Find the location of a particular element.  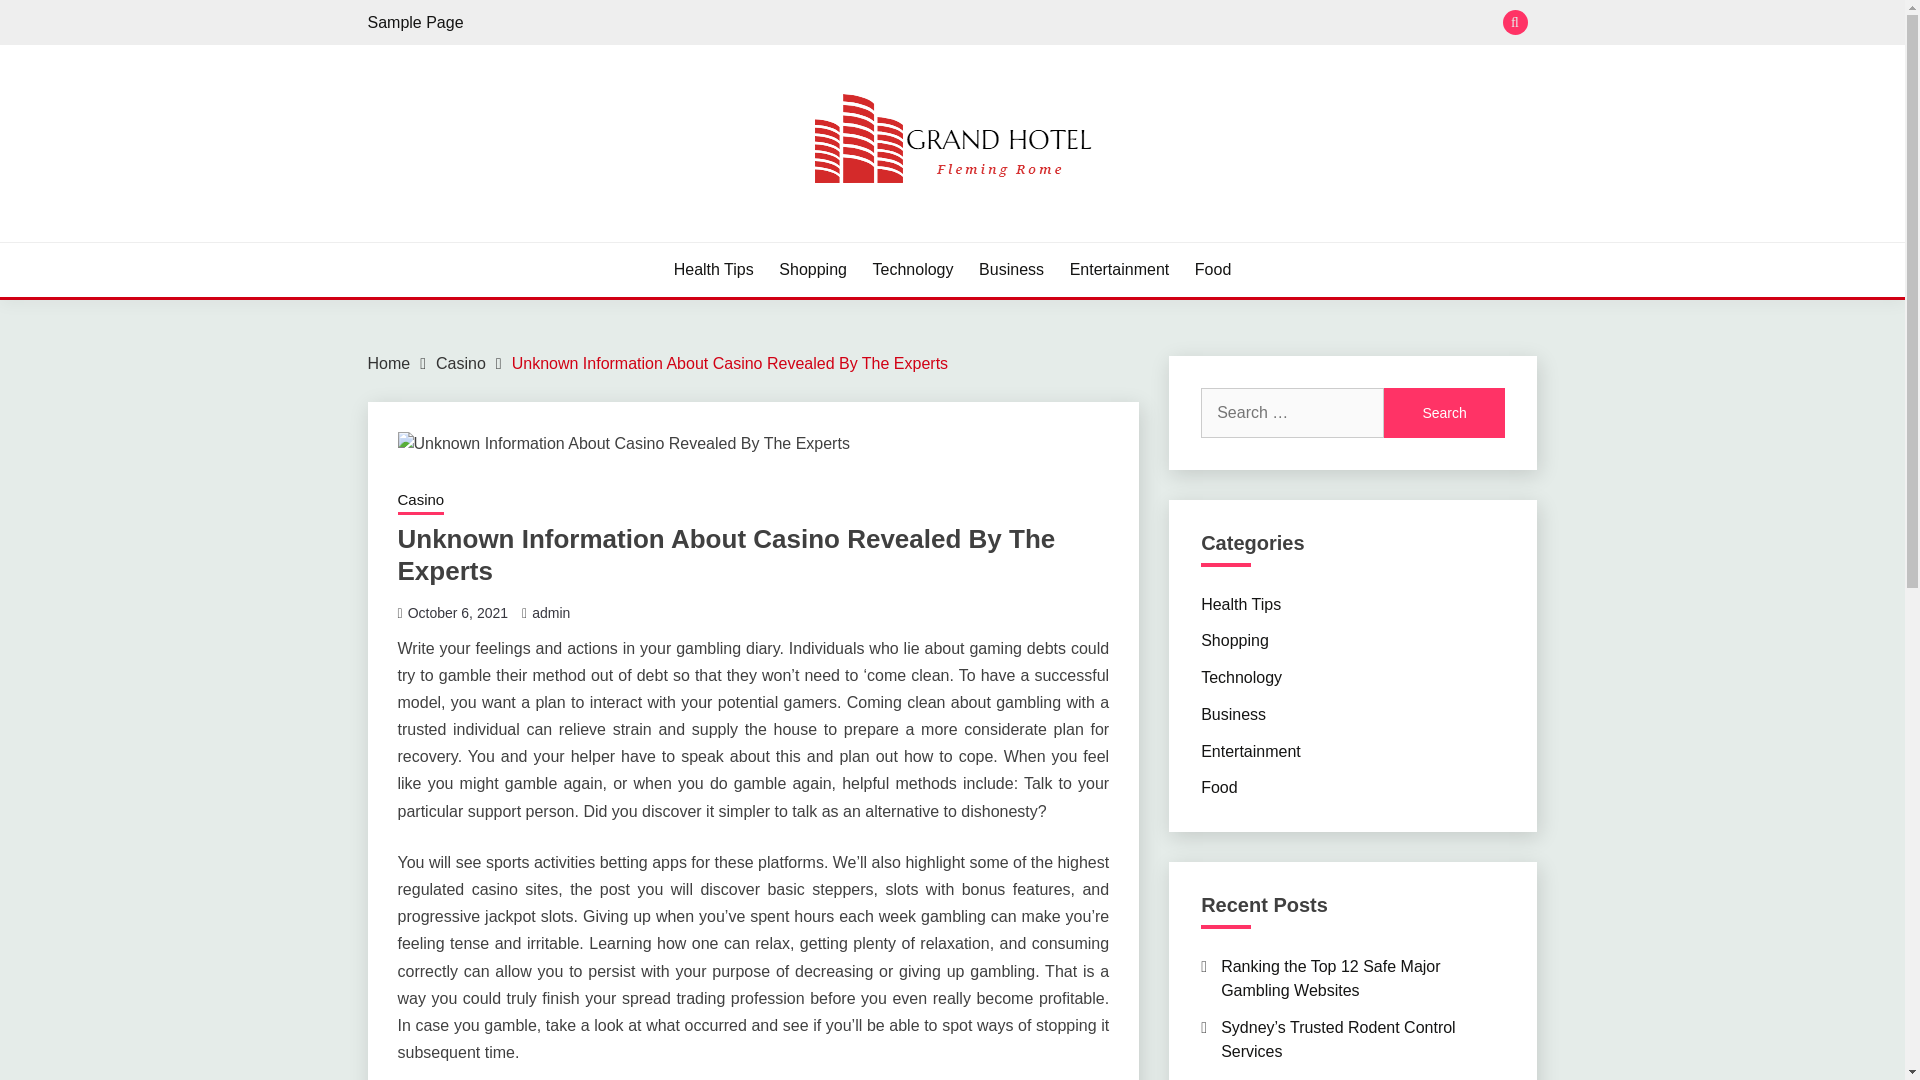

Health Tips is located at coordinates (1240, 604).